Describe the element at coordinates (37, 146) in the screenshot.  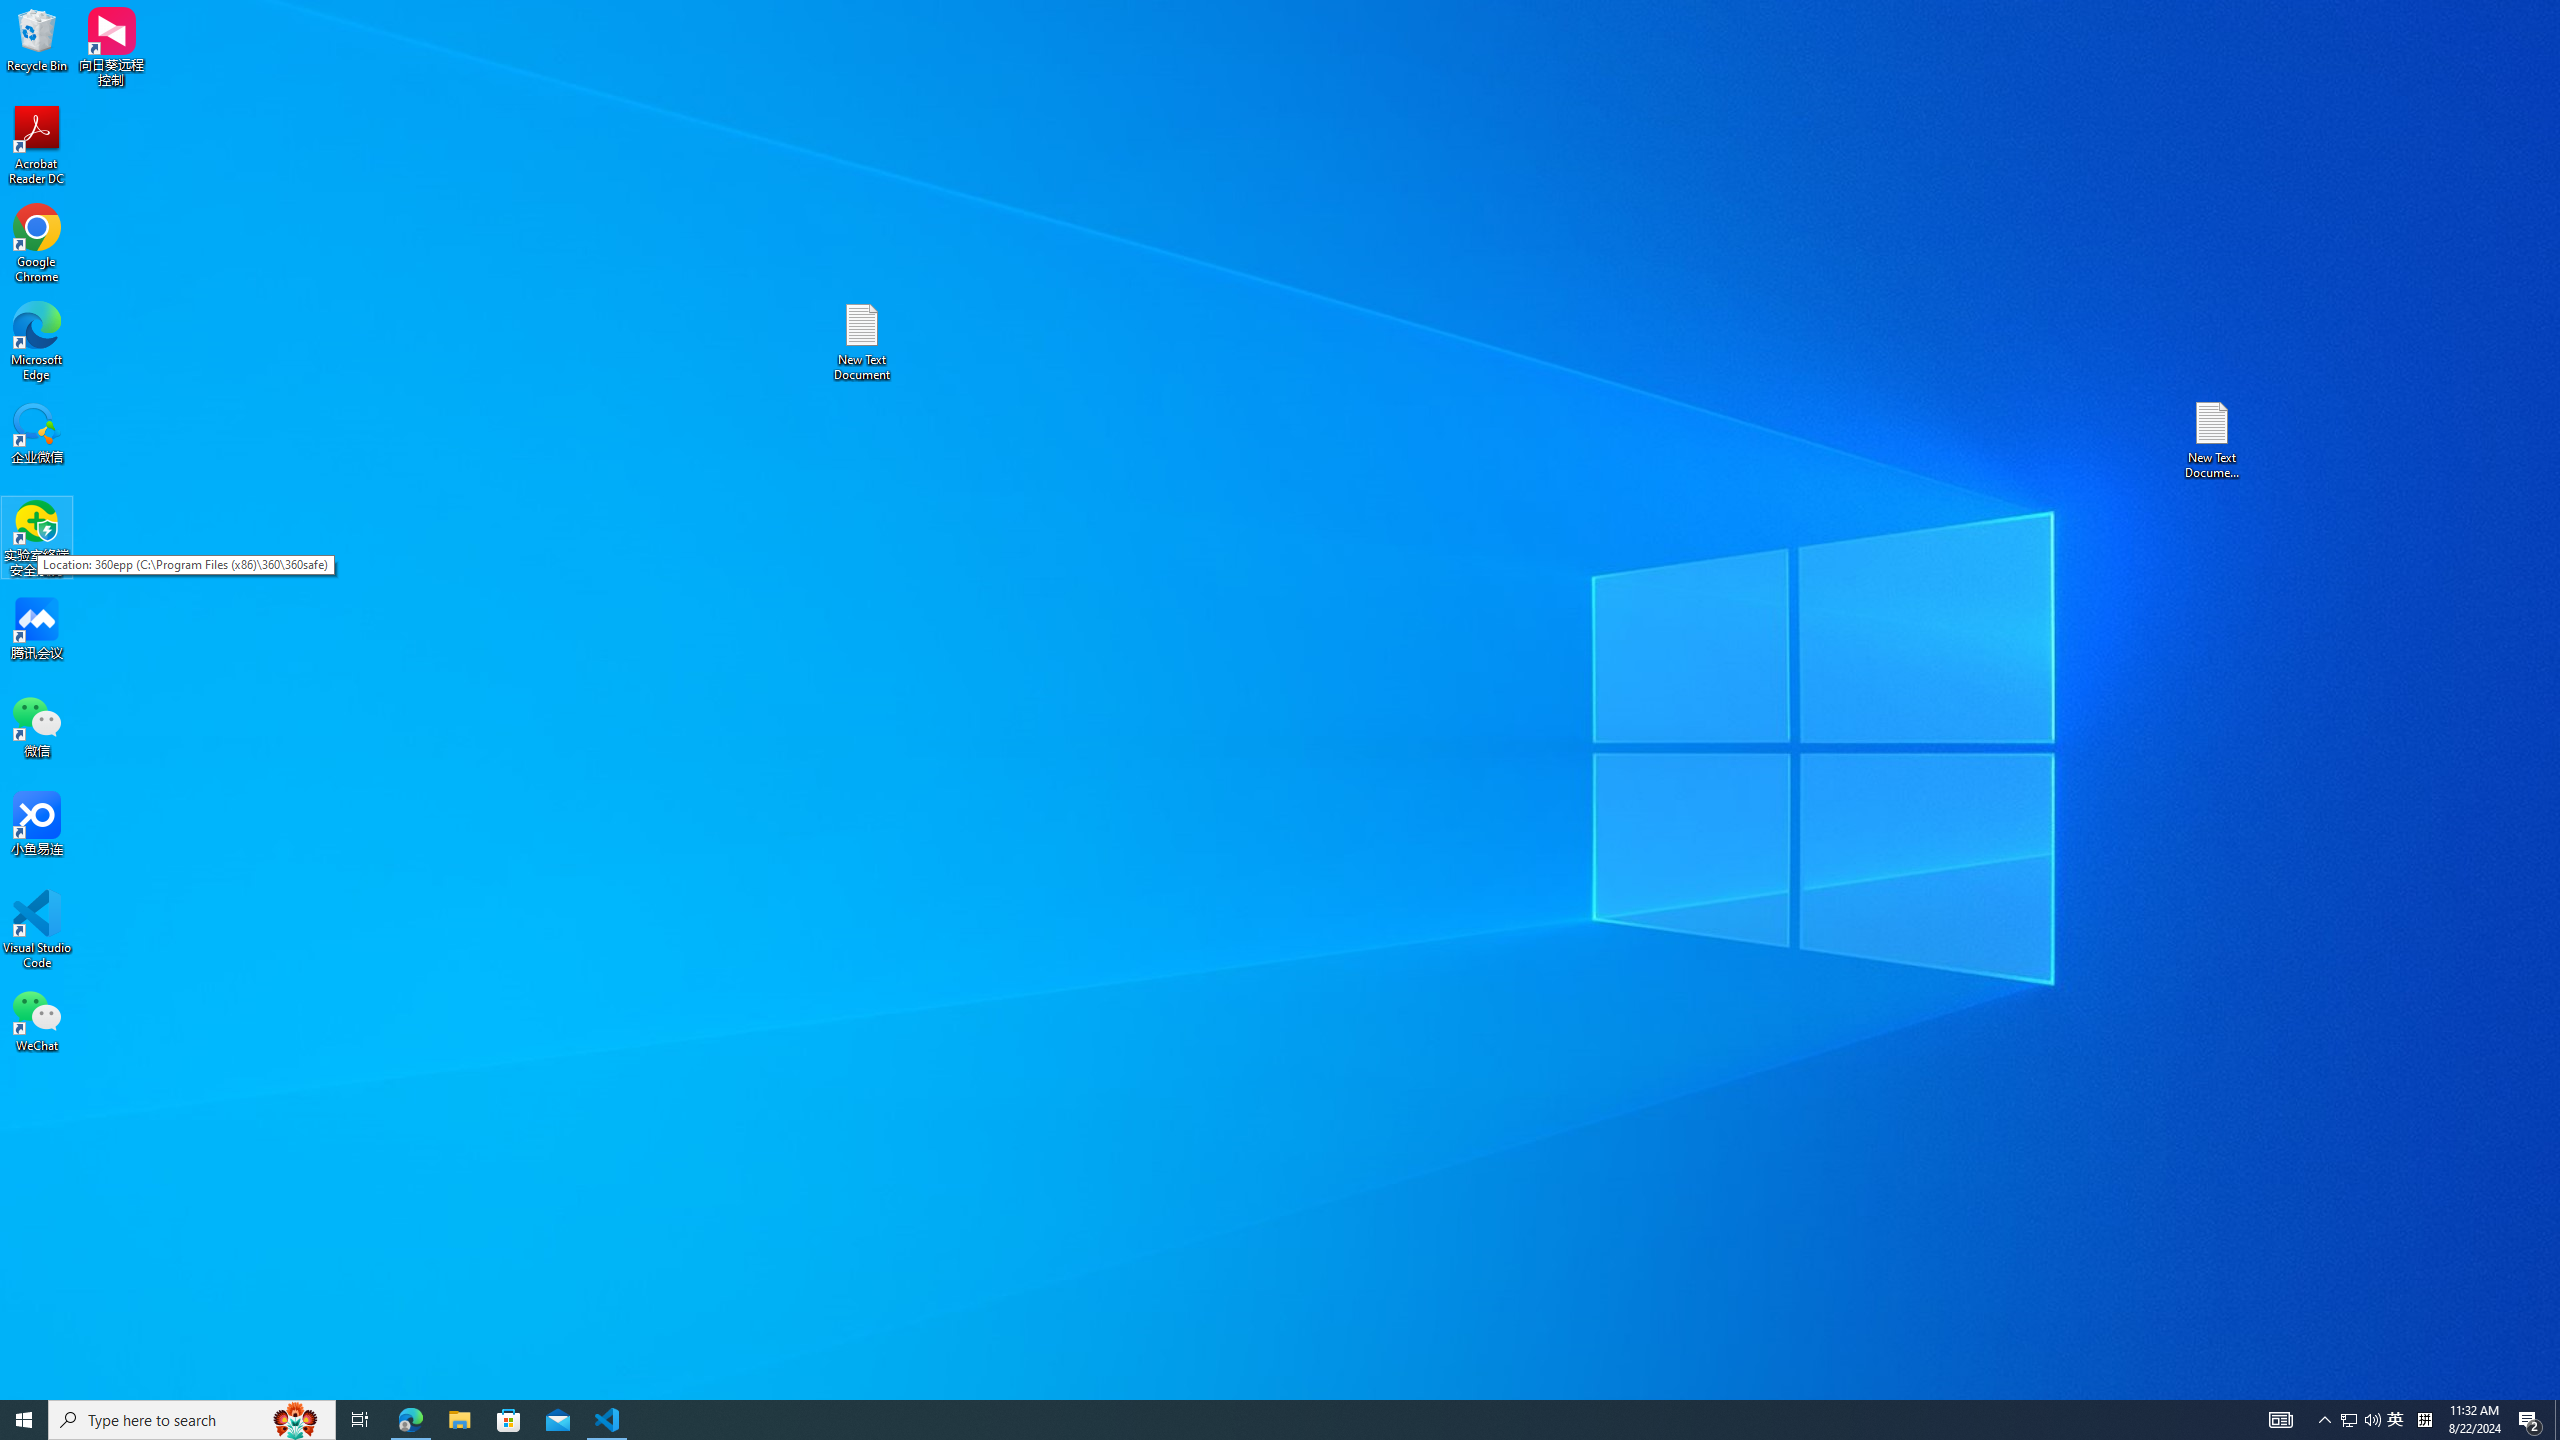
I see `Visual Studio Code` at that location.